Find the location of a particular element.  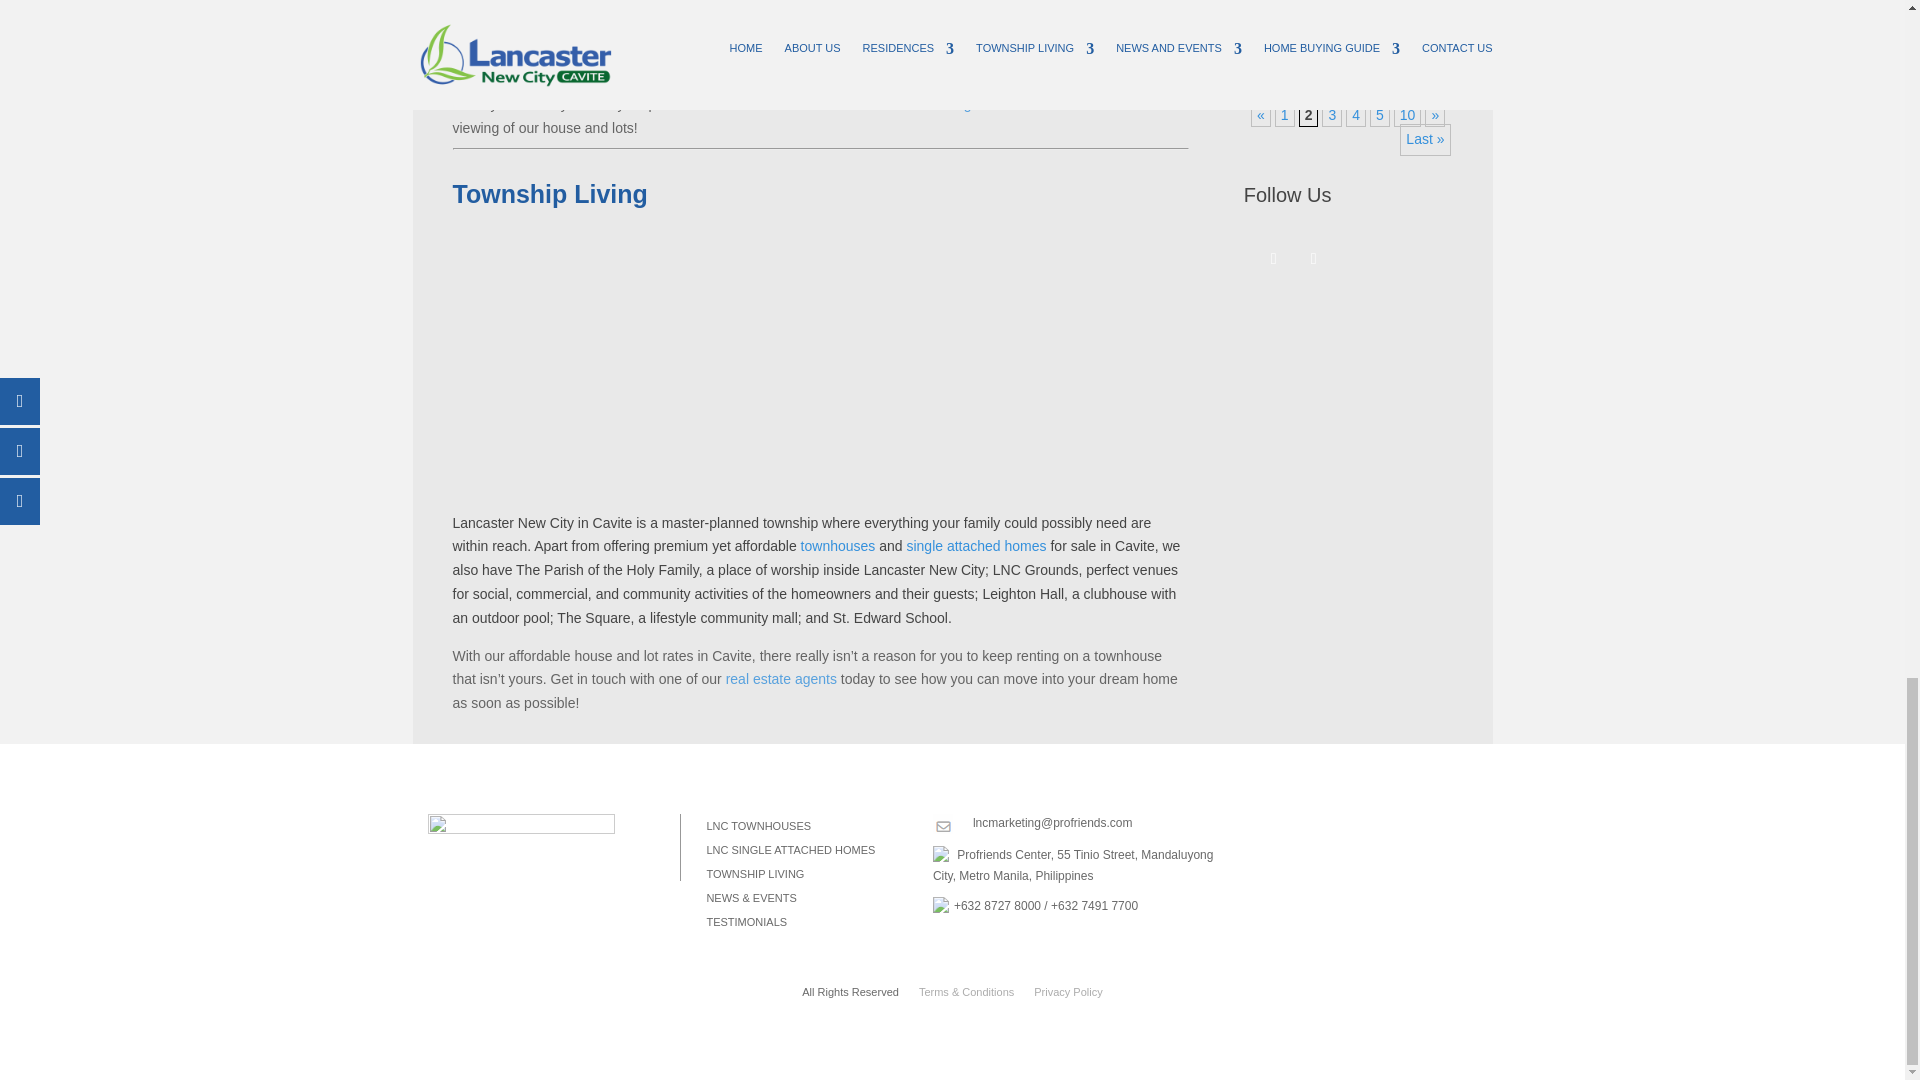

Follow on Youtube is located at coordinates (1314, 259).